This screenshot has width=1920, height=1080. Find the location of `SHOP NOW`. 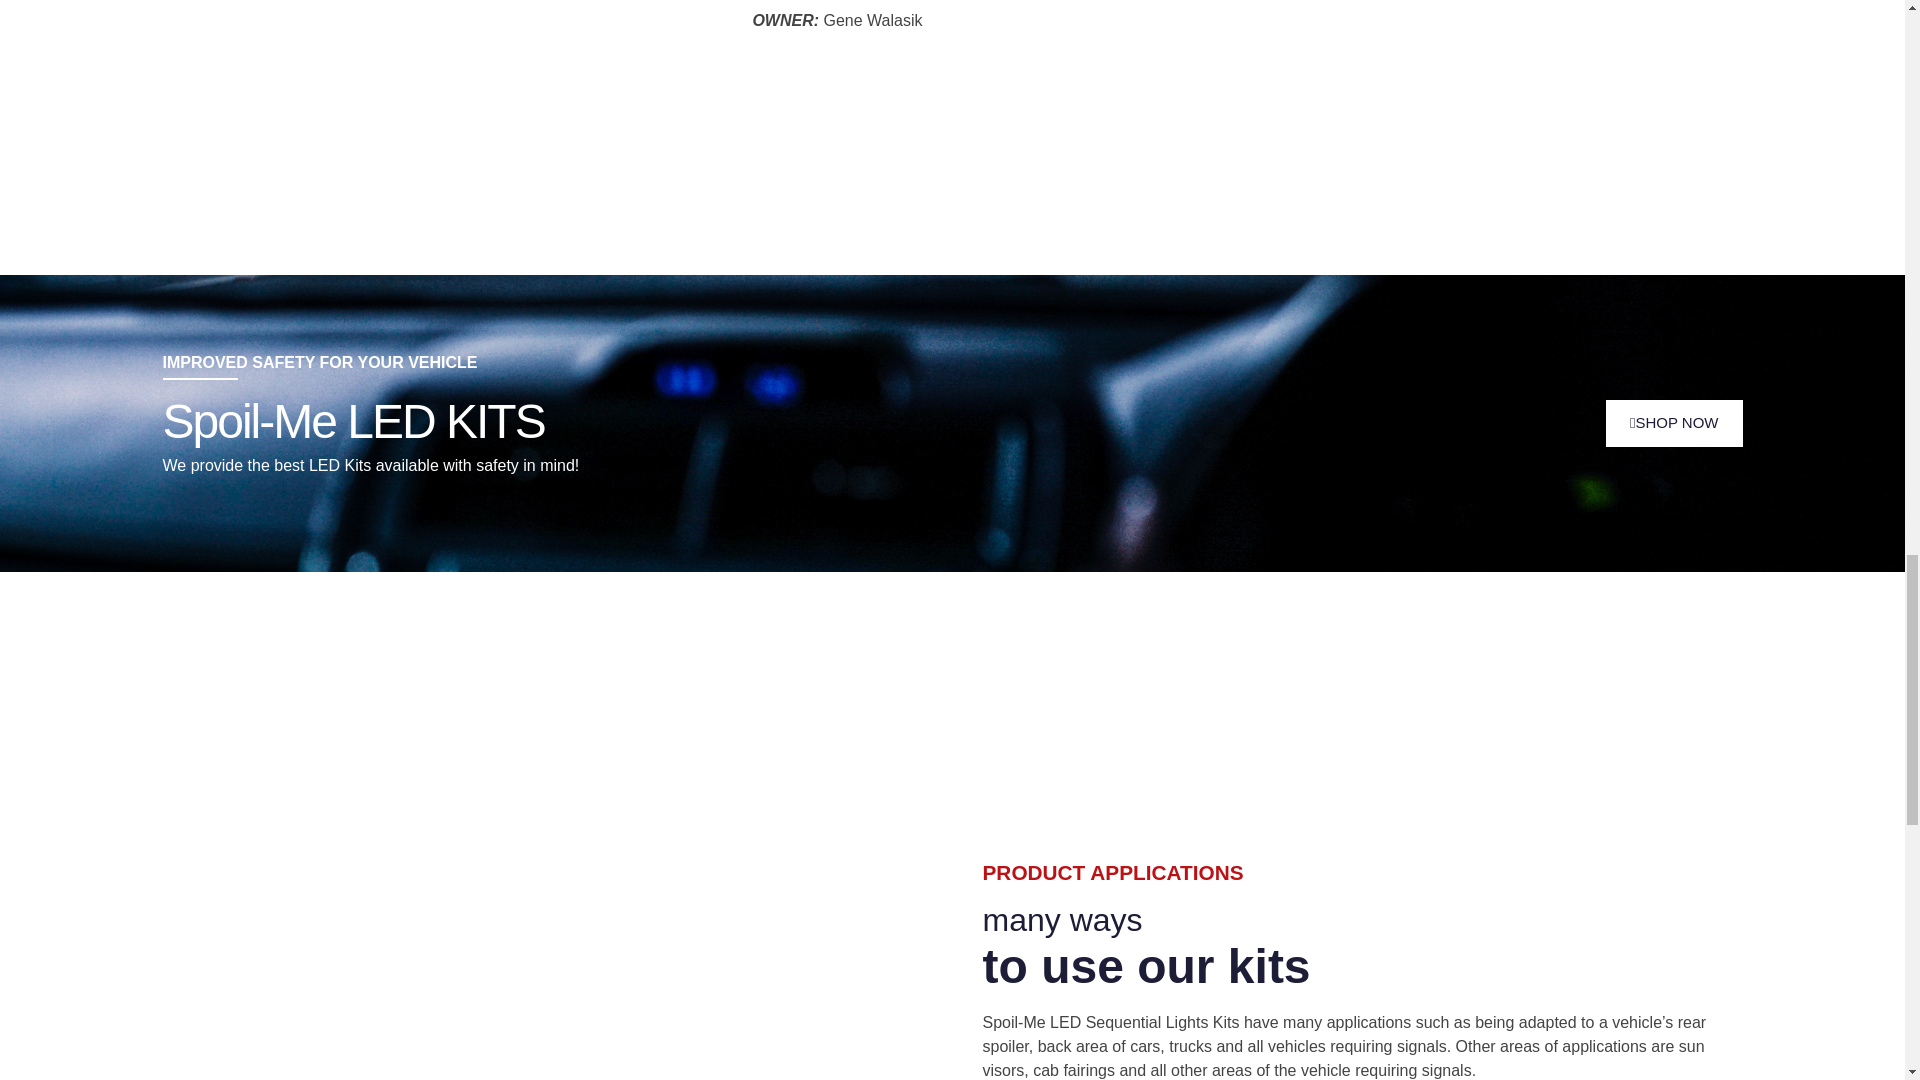

SHOP NOW is located at coordinates (1674, 423).